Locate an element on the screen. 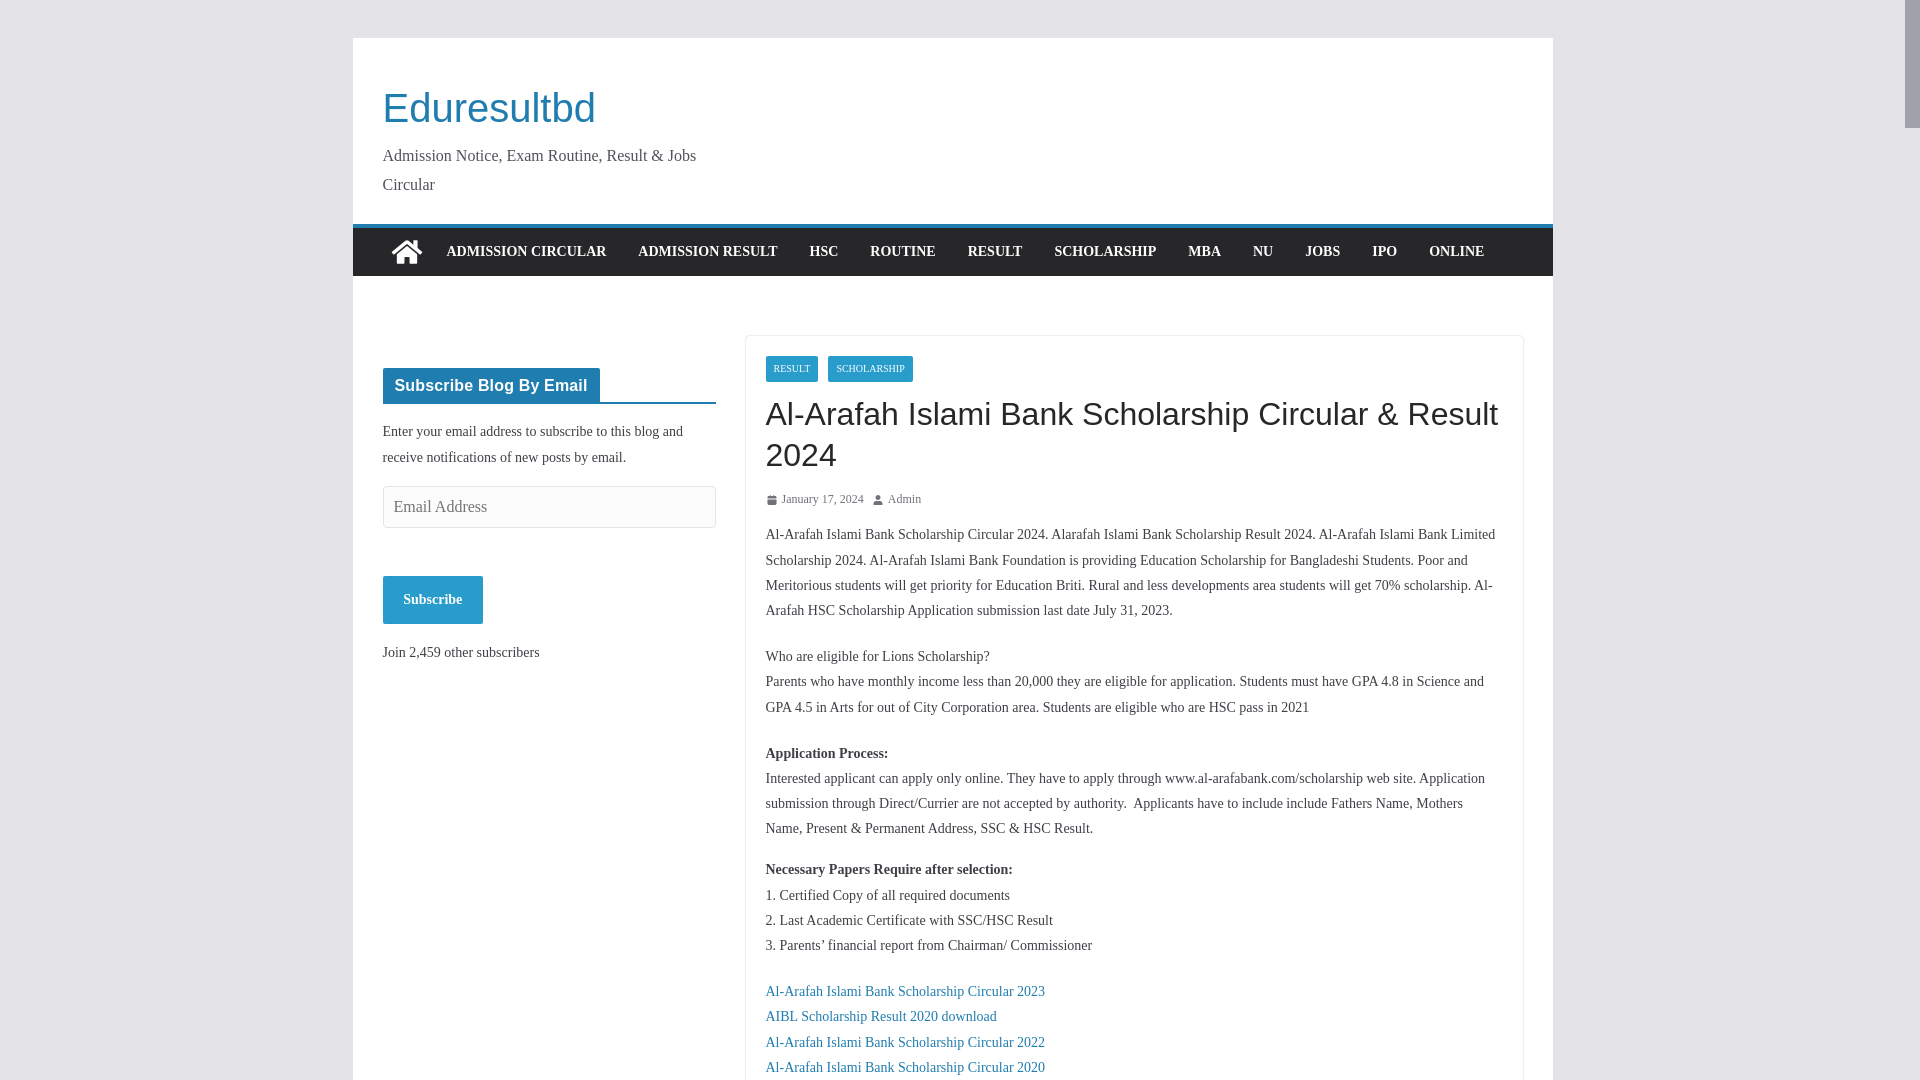 This screenshot has width=1920, height=1080. RESULT is located at coordinates (792, 369).